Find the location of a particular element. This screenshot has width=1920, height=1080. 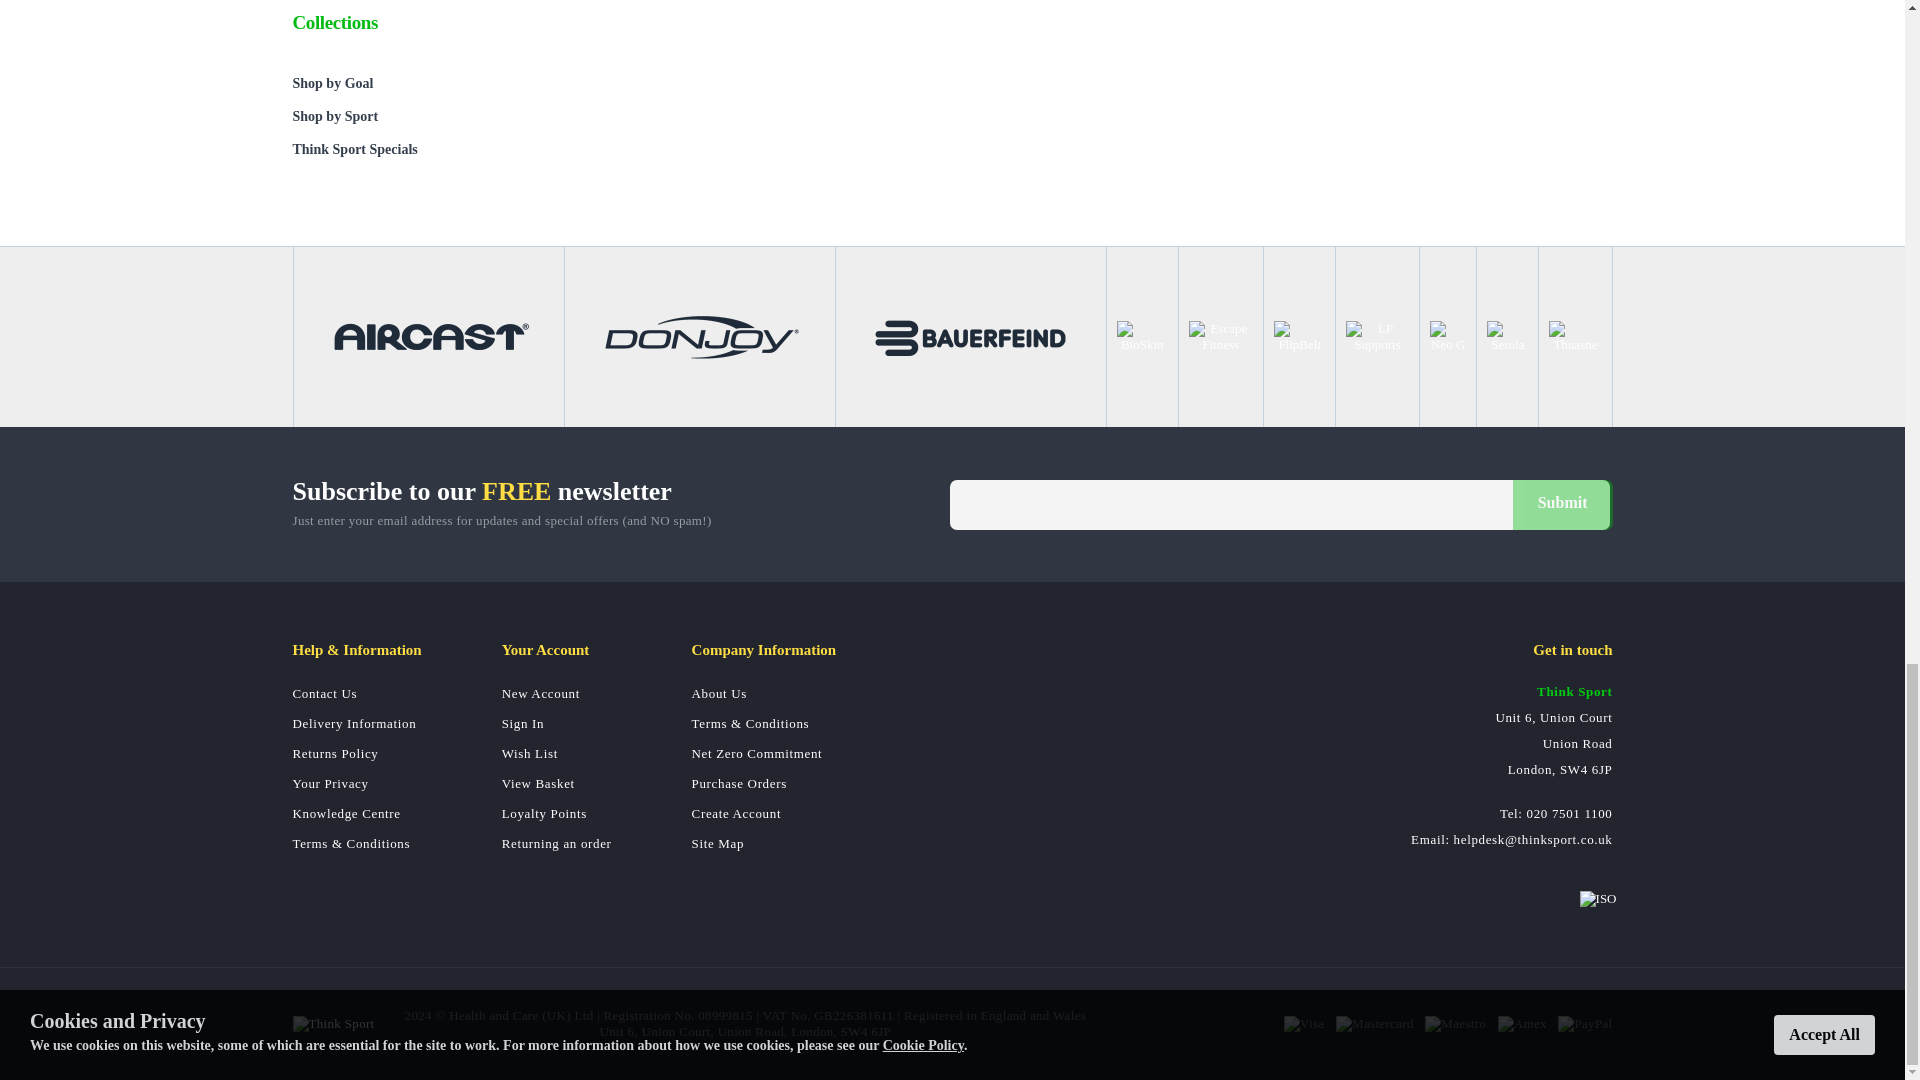

Serola is located at coordinates (1507, 336).